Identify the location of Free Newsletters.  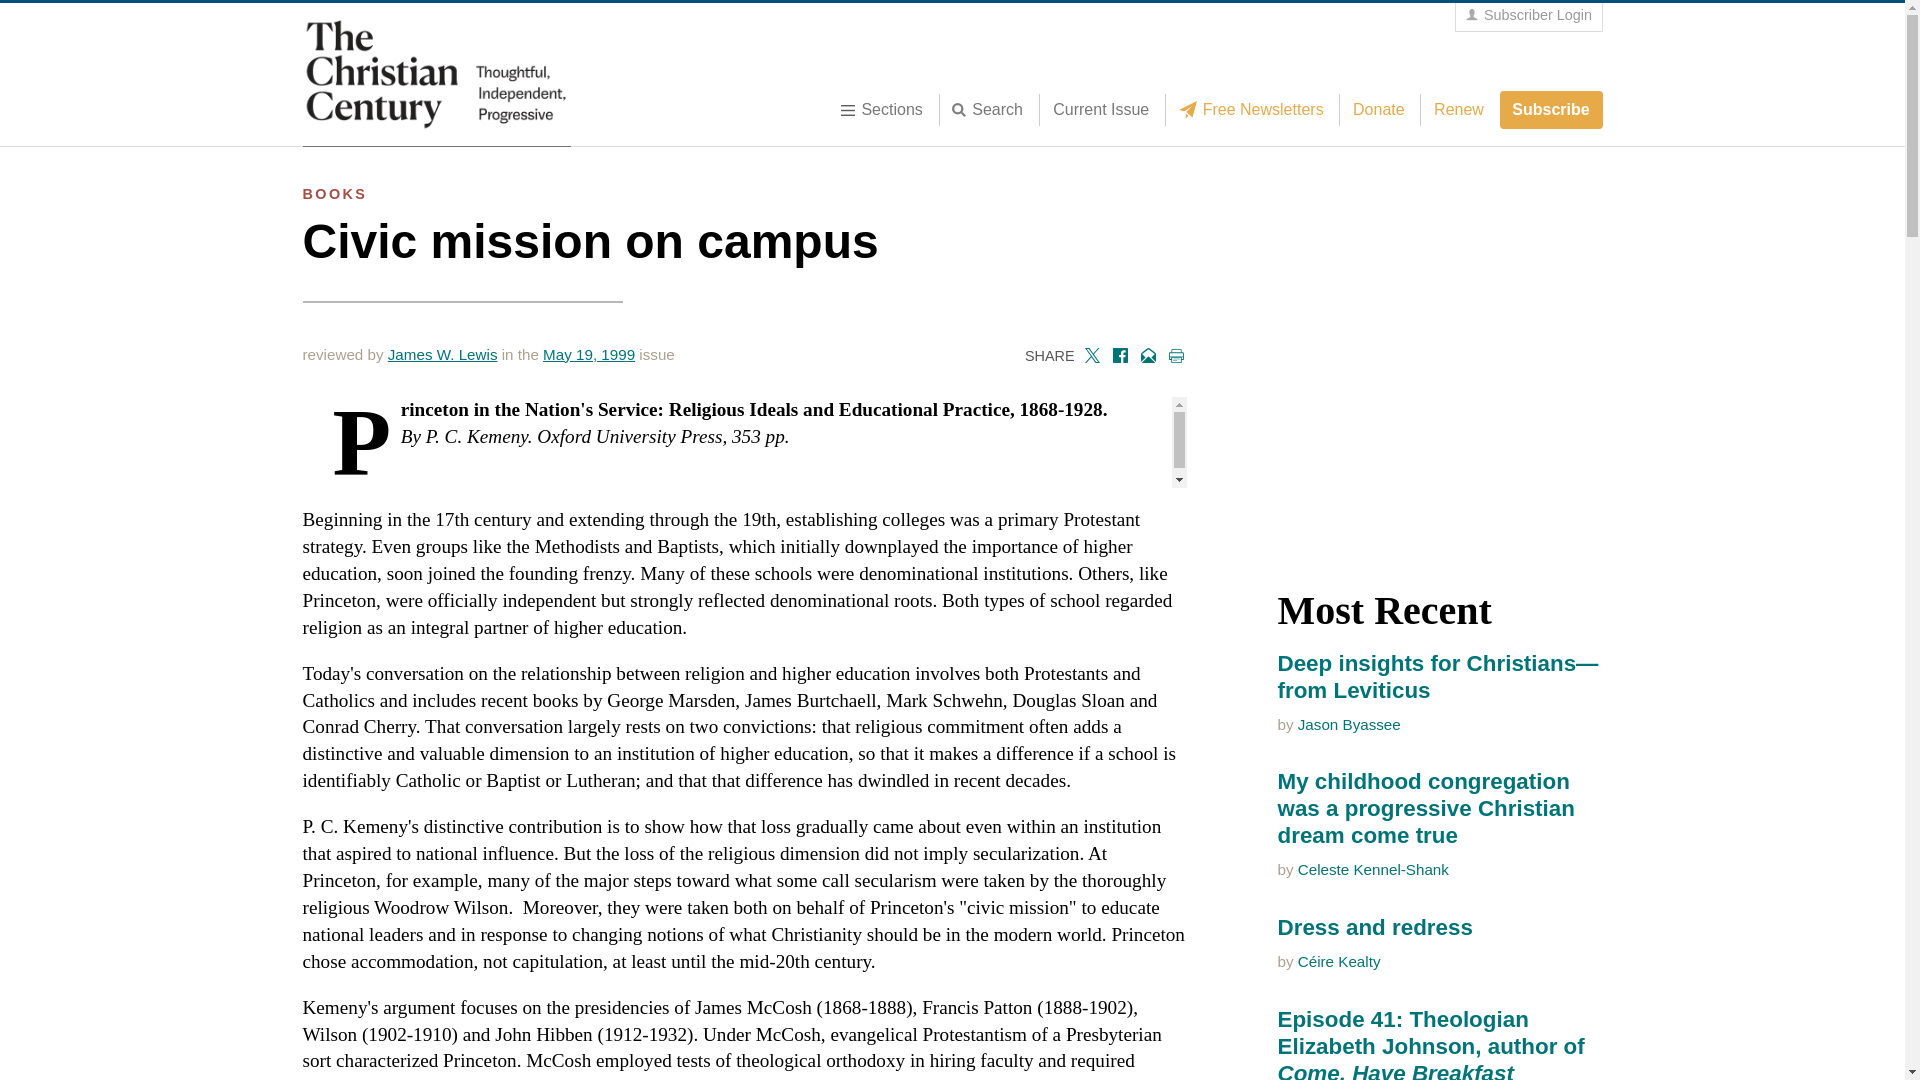
(1256, 110).